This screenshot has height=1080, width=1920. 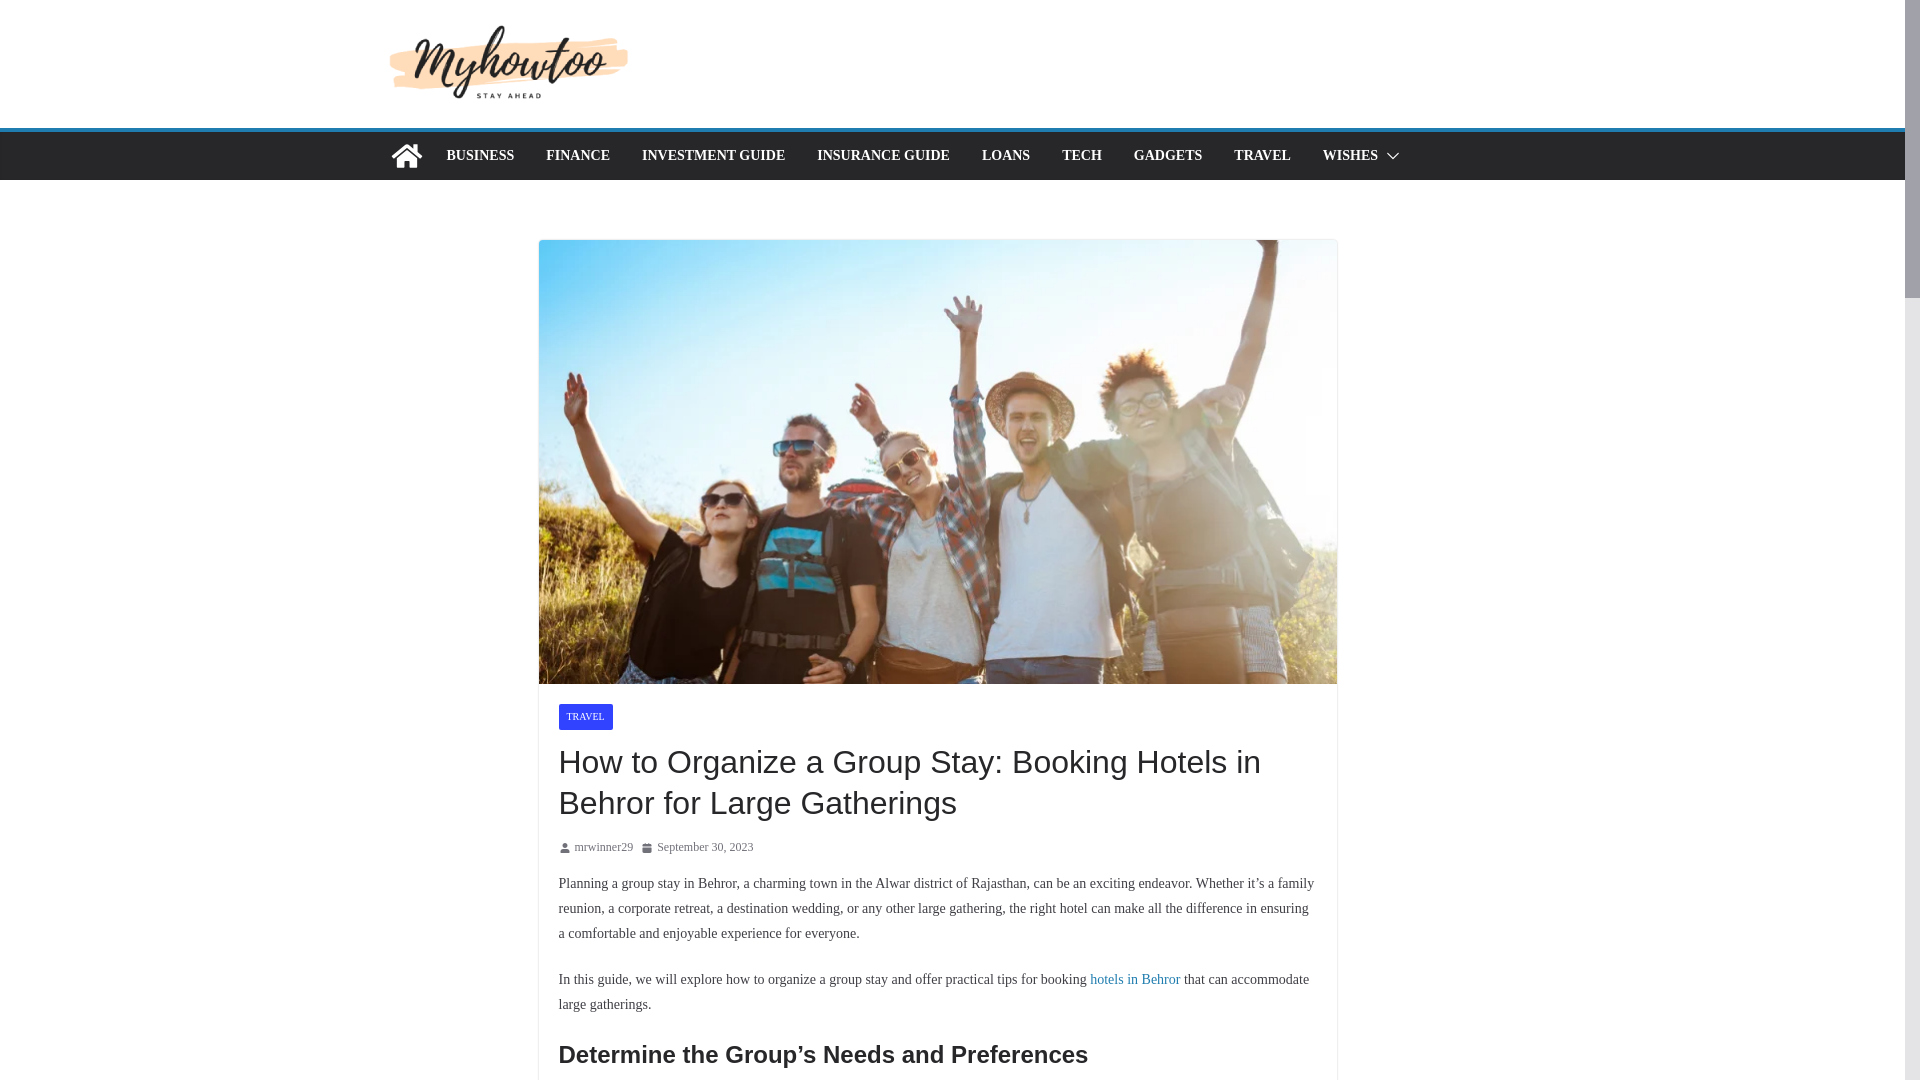 What do you see at coordinates (713, 155) in the screenshot?
I see `INVESTMENT GUIDE` at bounding box center [713, 155].